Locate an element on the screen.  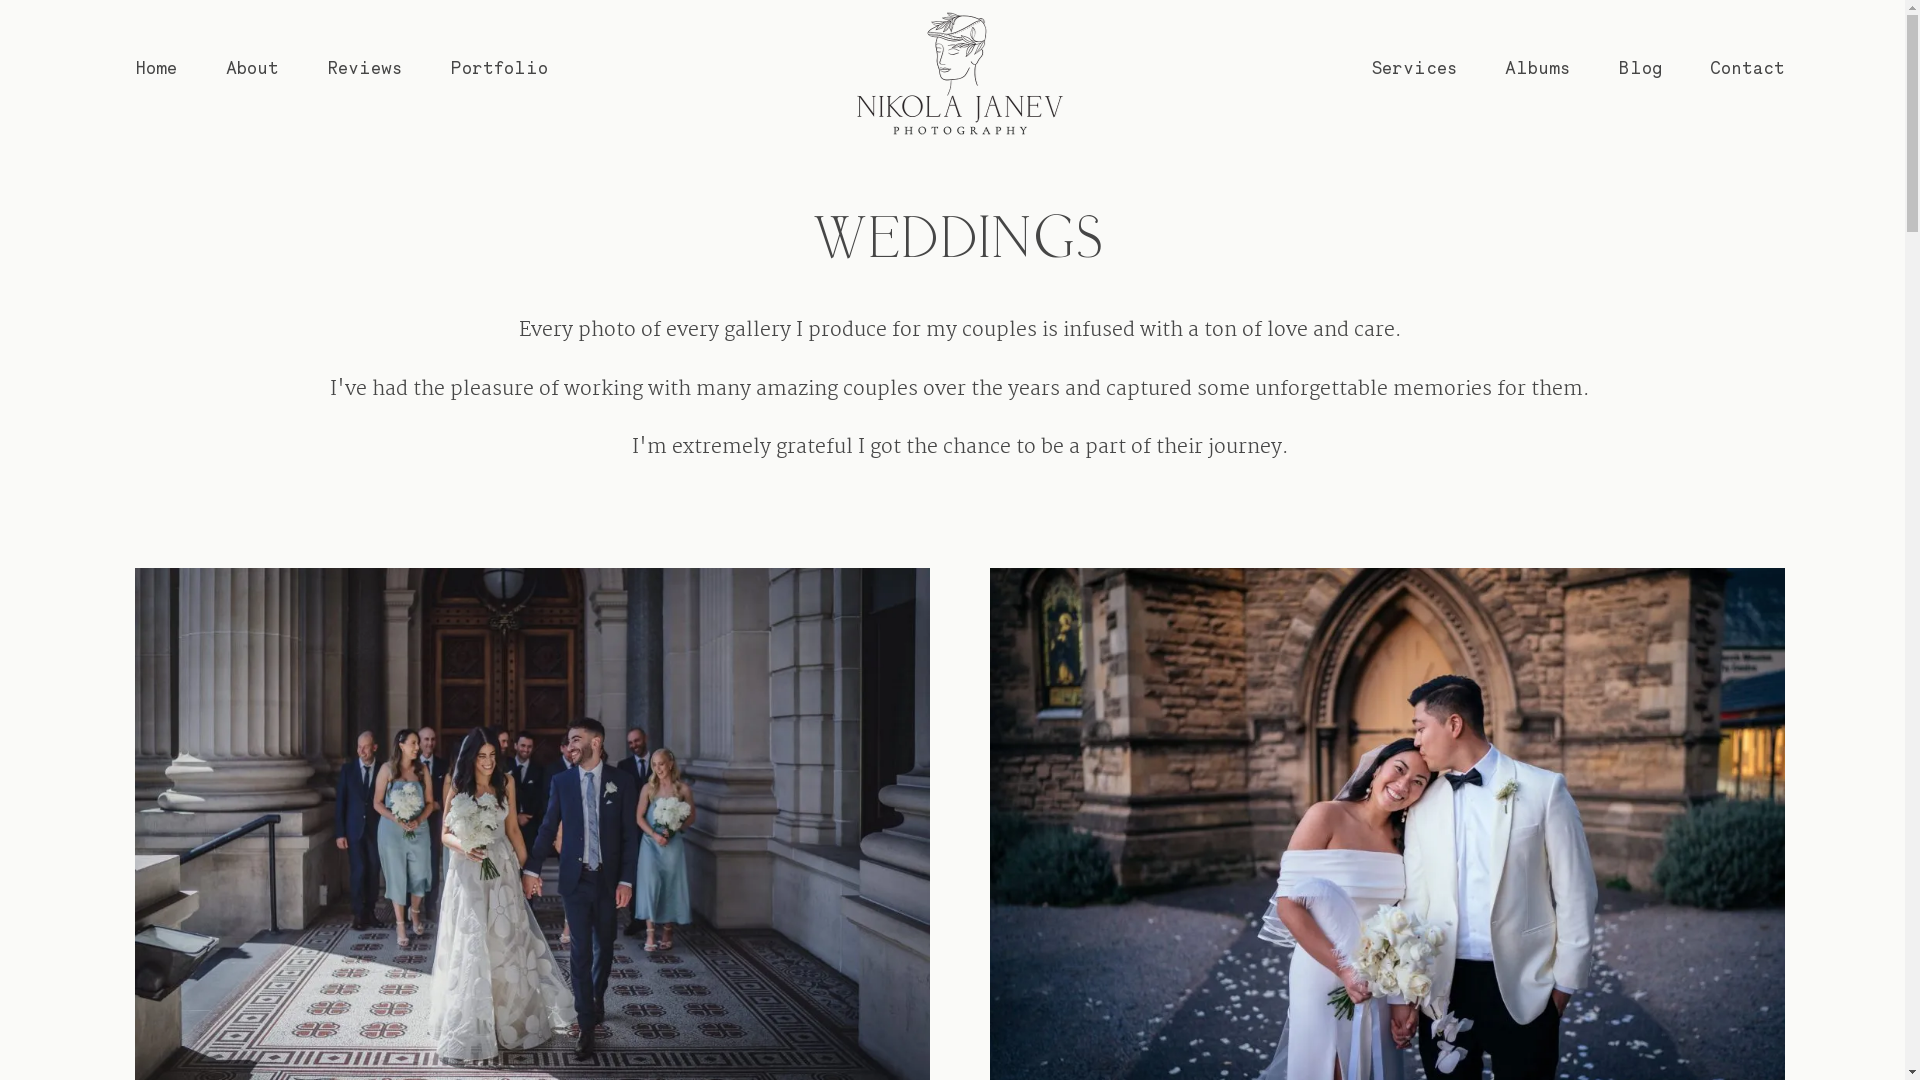
Albums is located at coordinates (1538, 68).